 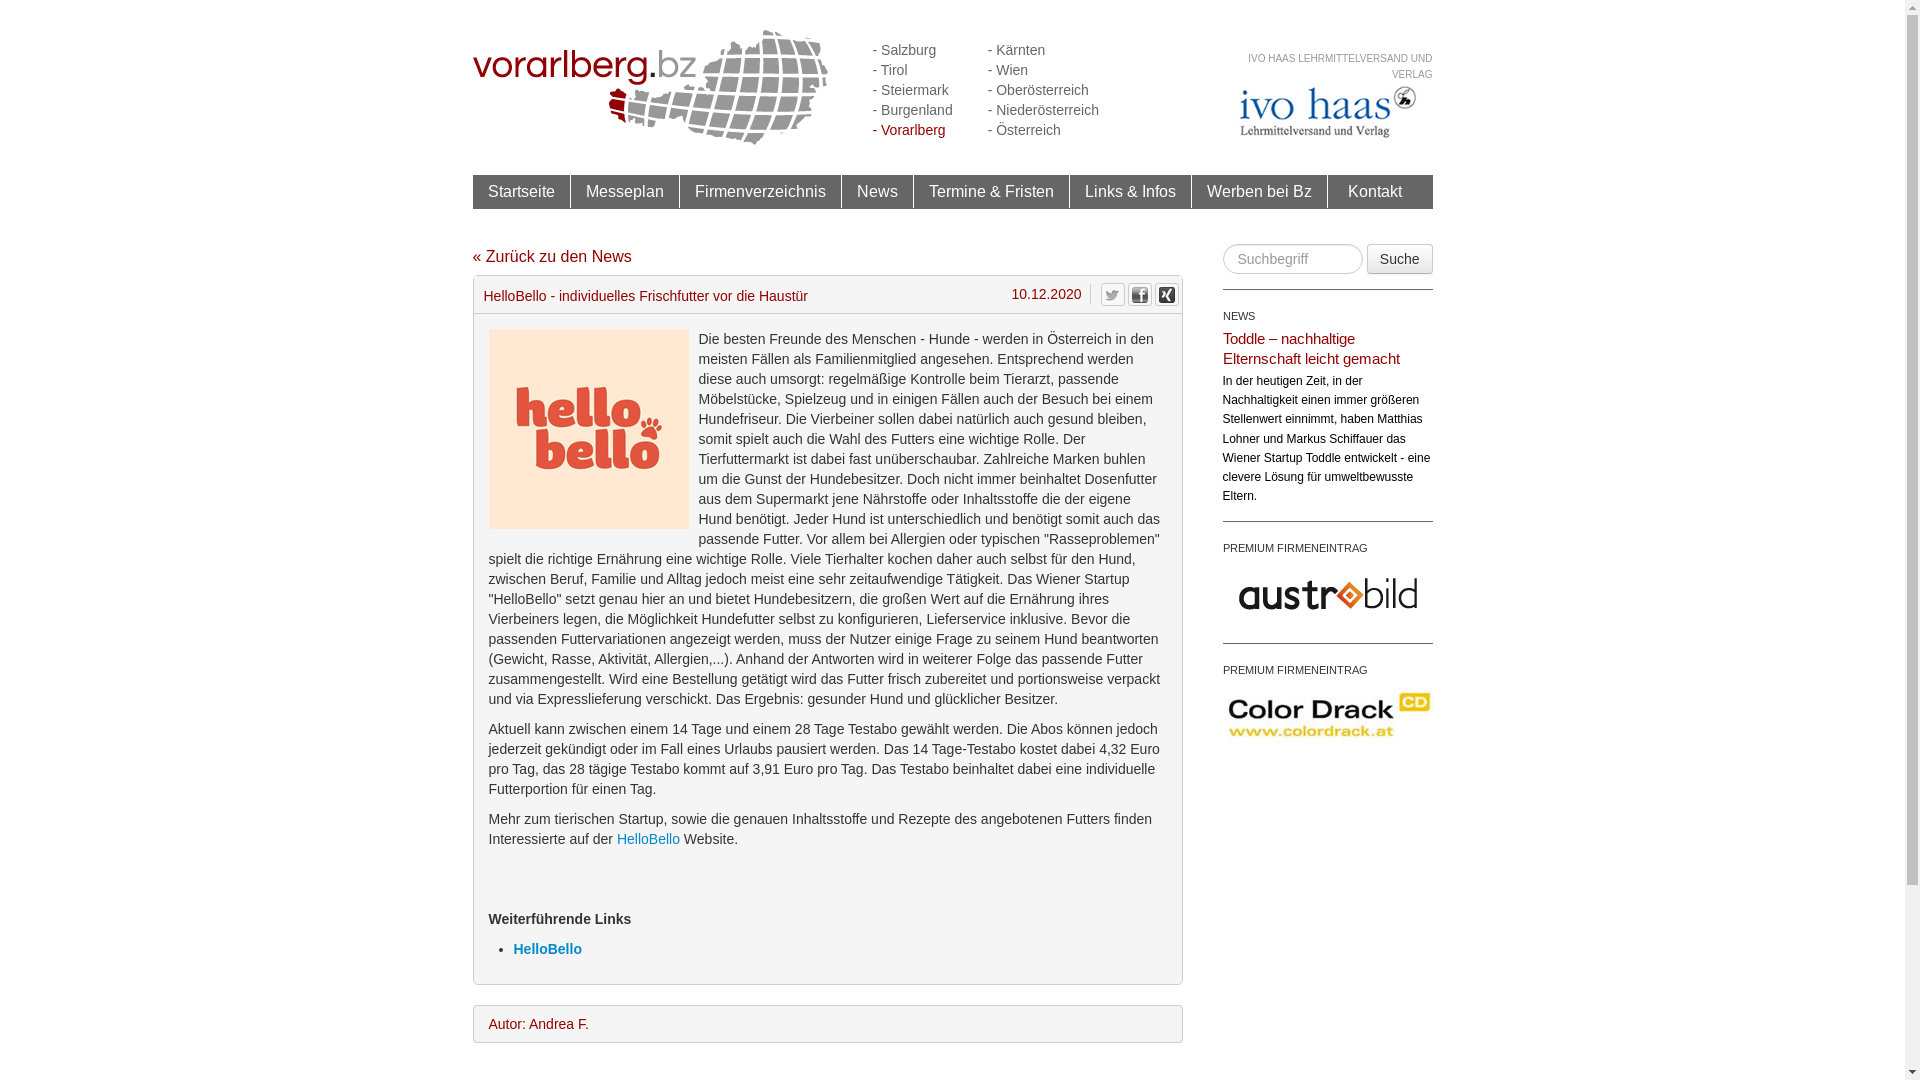 I want to click on HelloBello, so click(x=648, y=839).